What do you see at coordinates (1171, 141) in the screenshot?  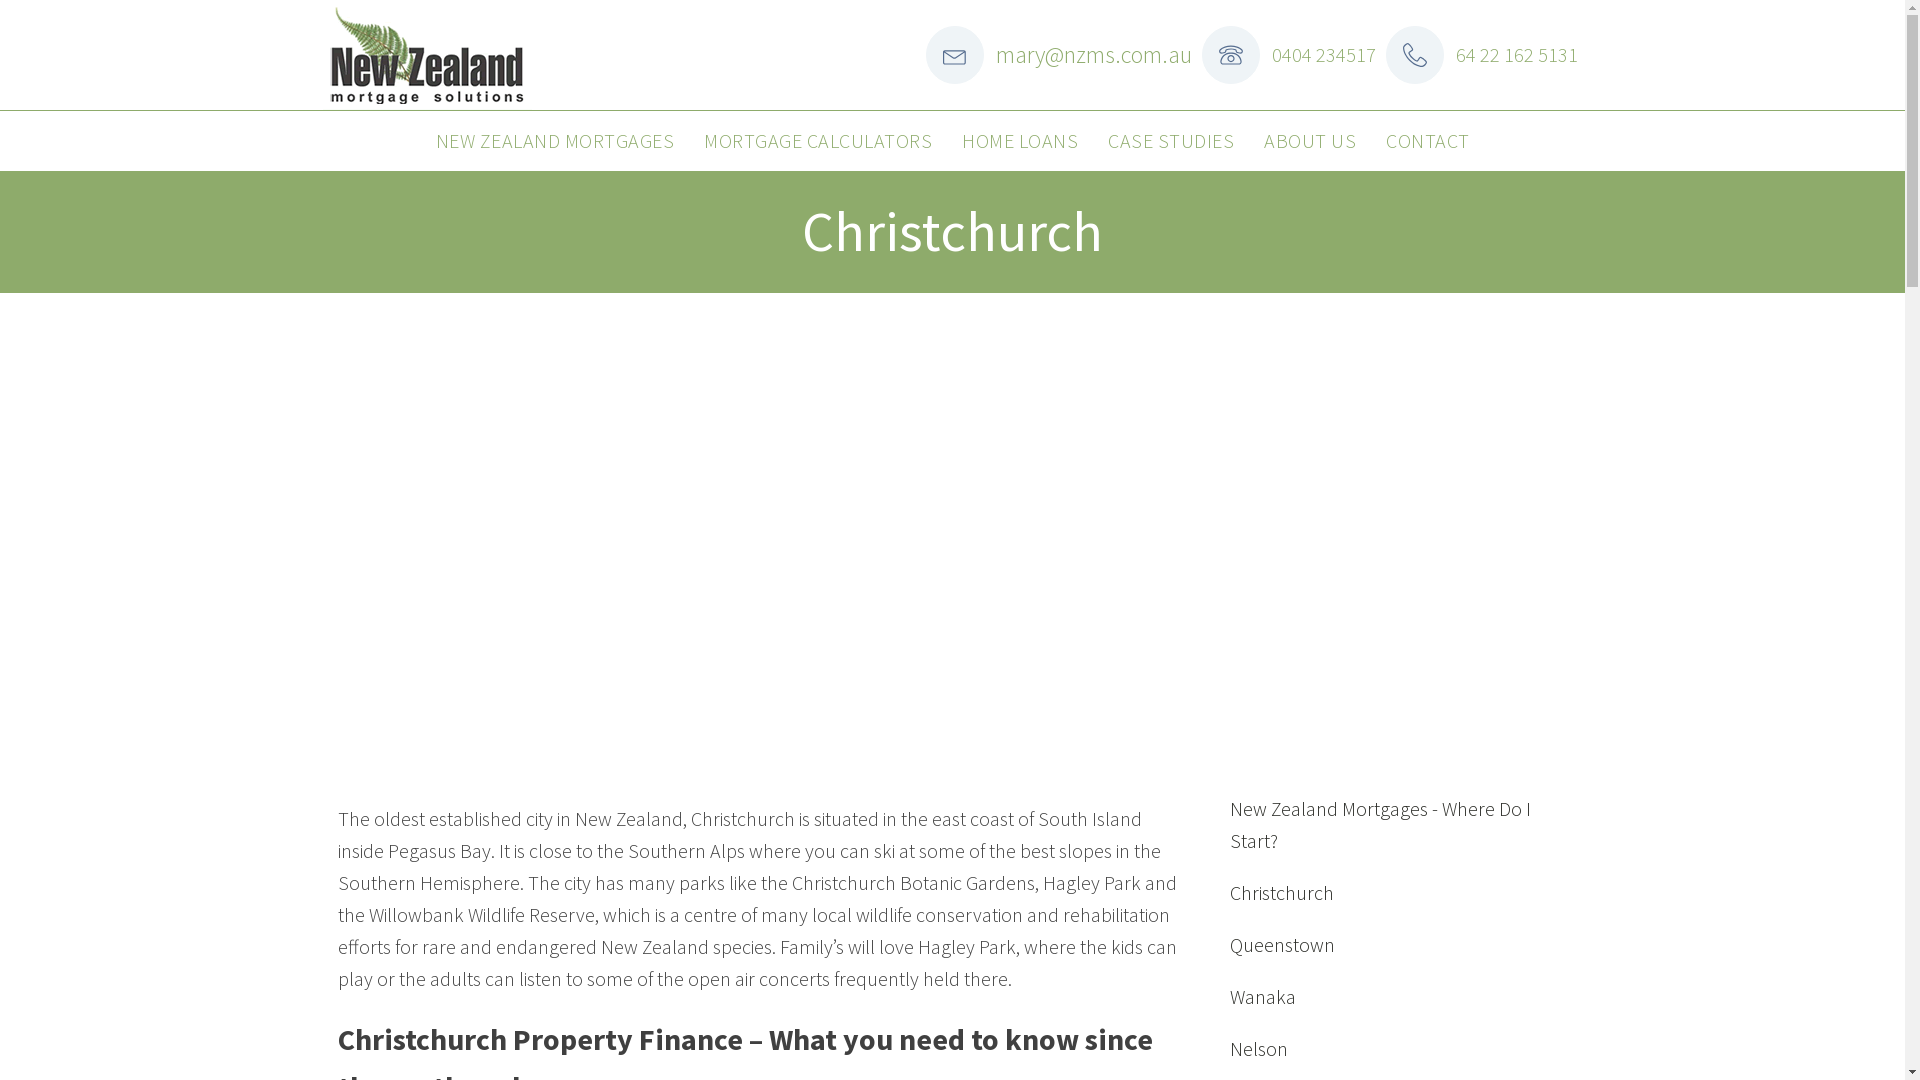 I see `CASE STUDIES` at bounding box center [1171, 141].